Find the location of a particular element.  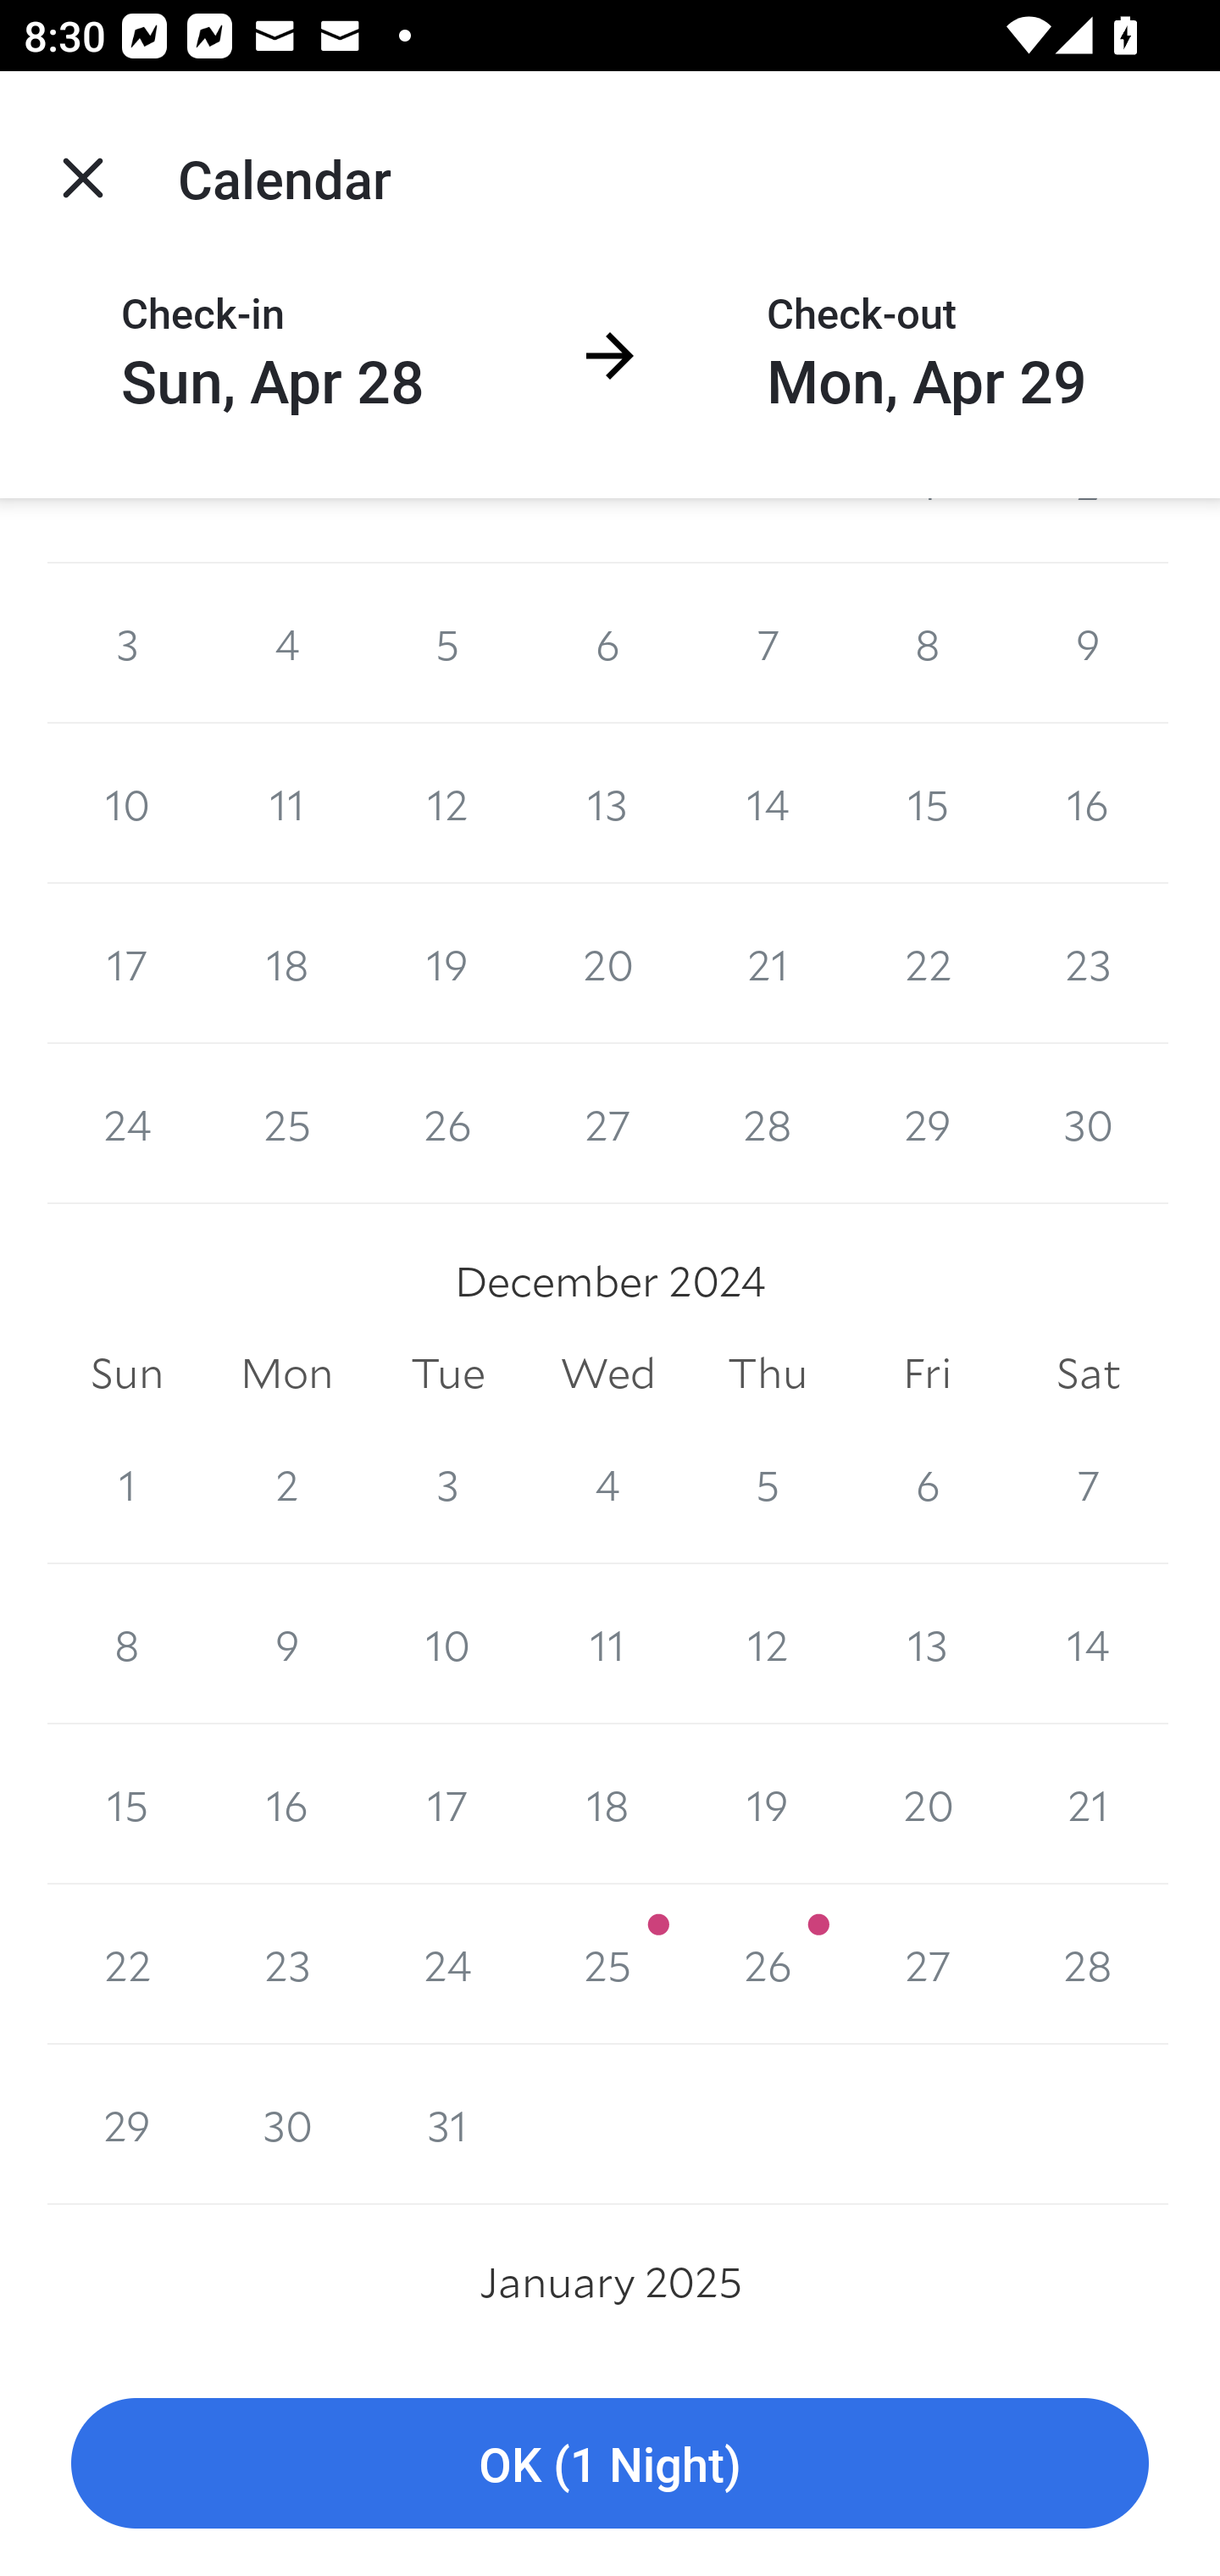

24 24 November 2024 is located at coordinates (127, 1123).